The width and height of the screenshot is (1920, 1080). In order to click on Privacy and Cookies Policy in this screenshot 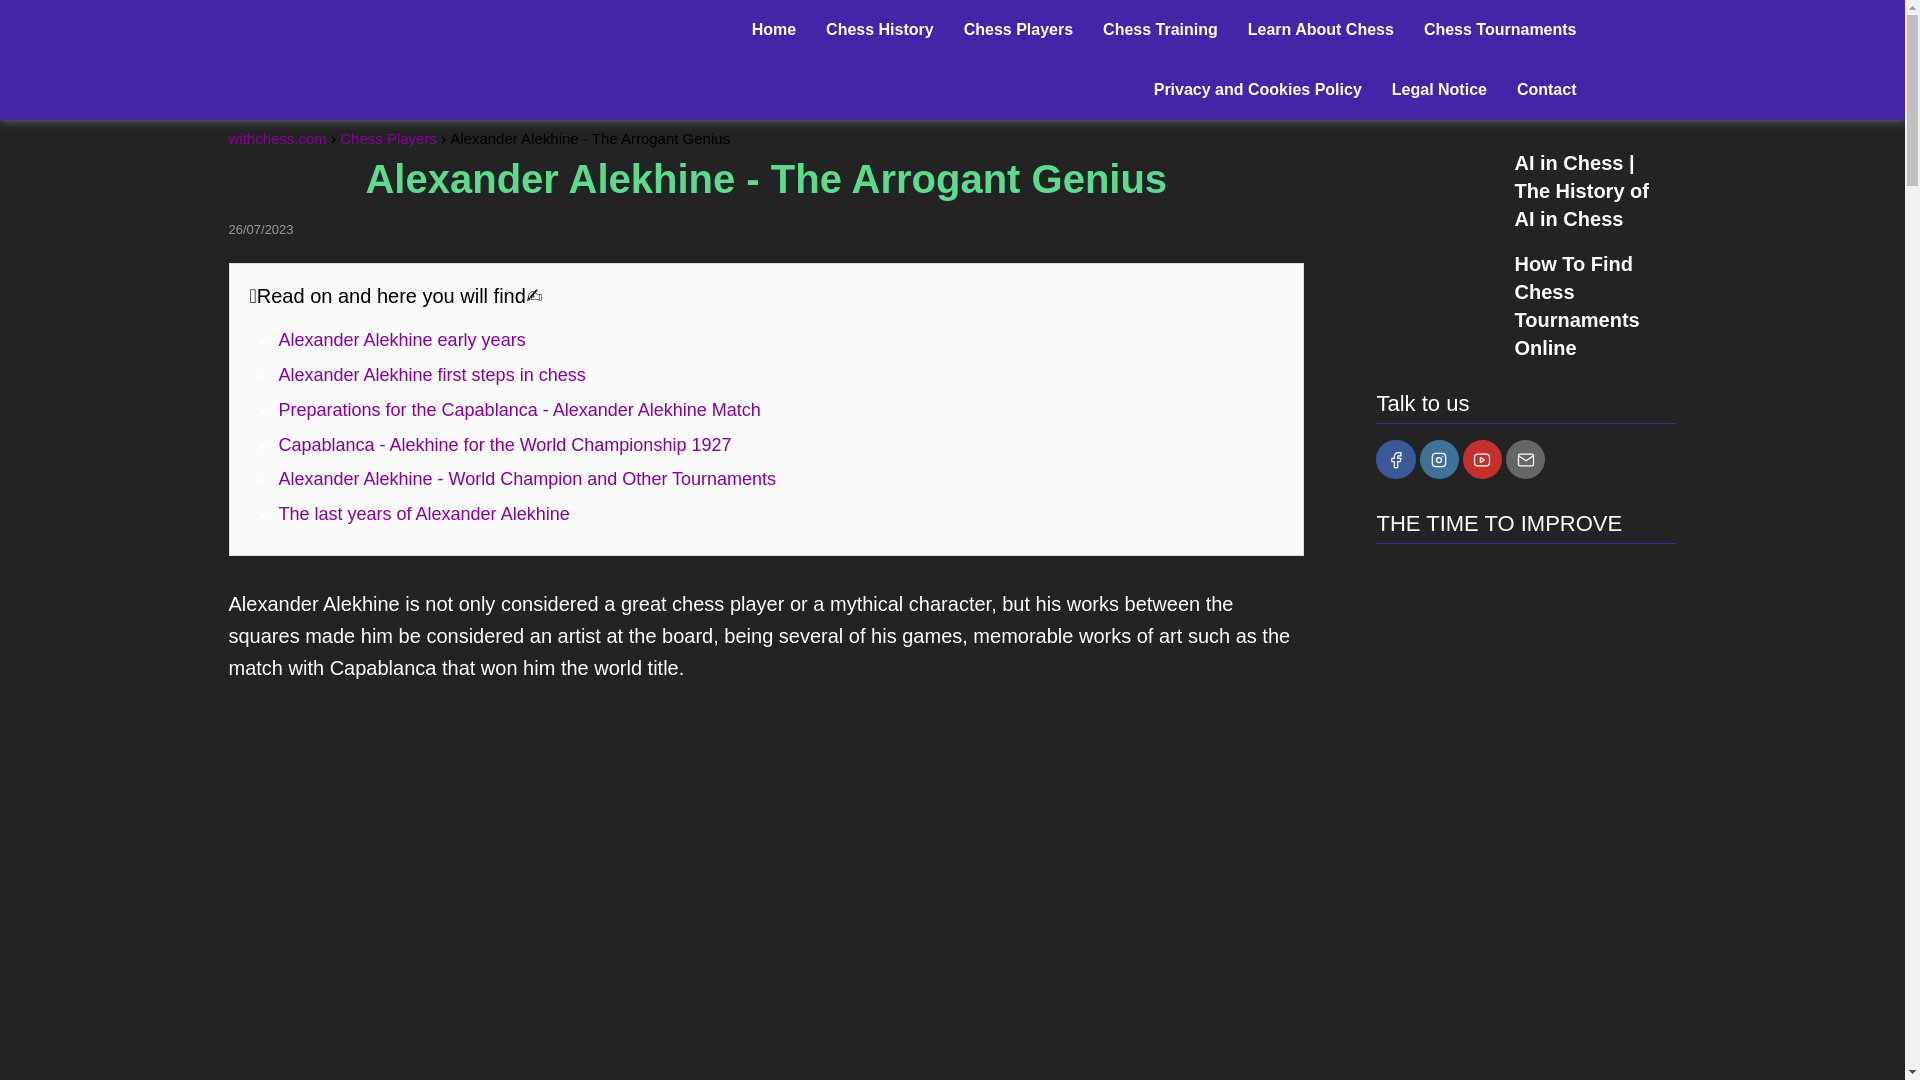, I will do `click(1257, 90)`.